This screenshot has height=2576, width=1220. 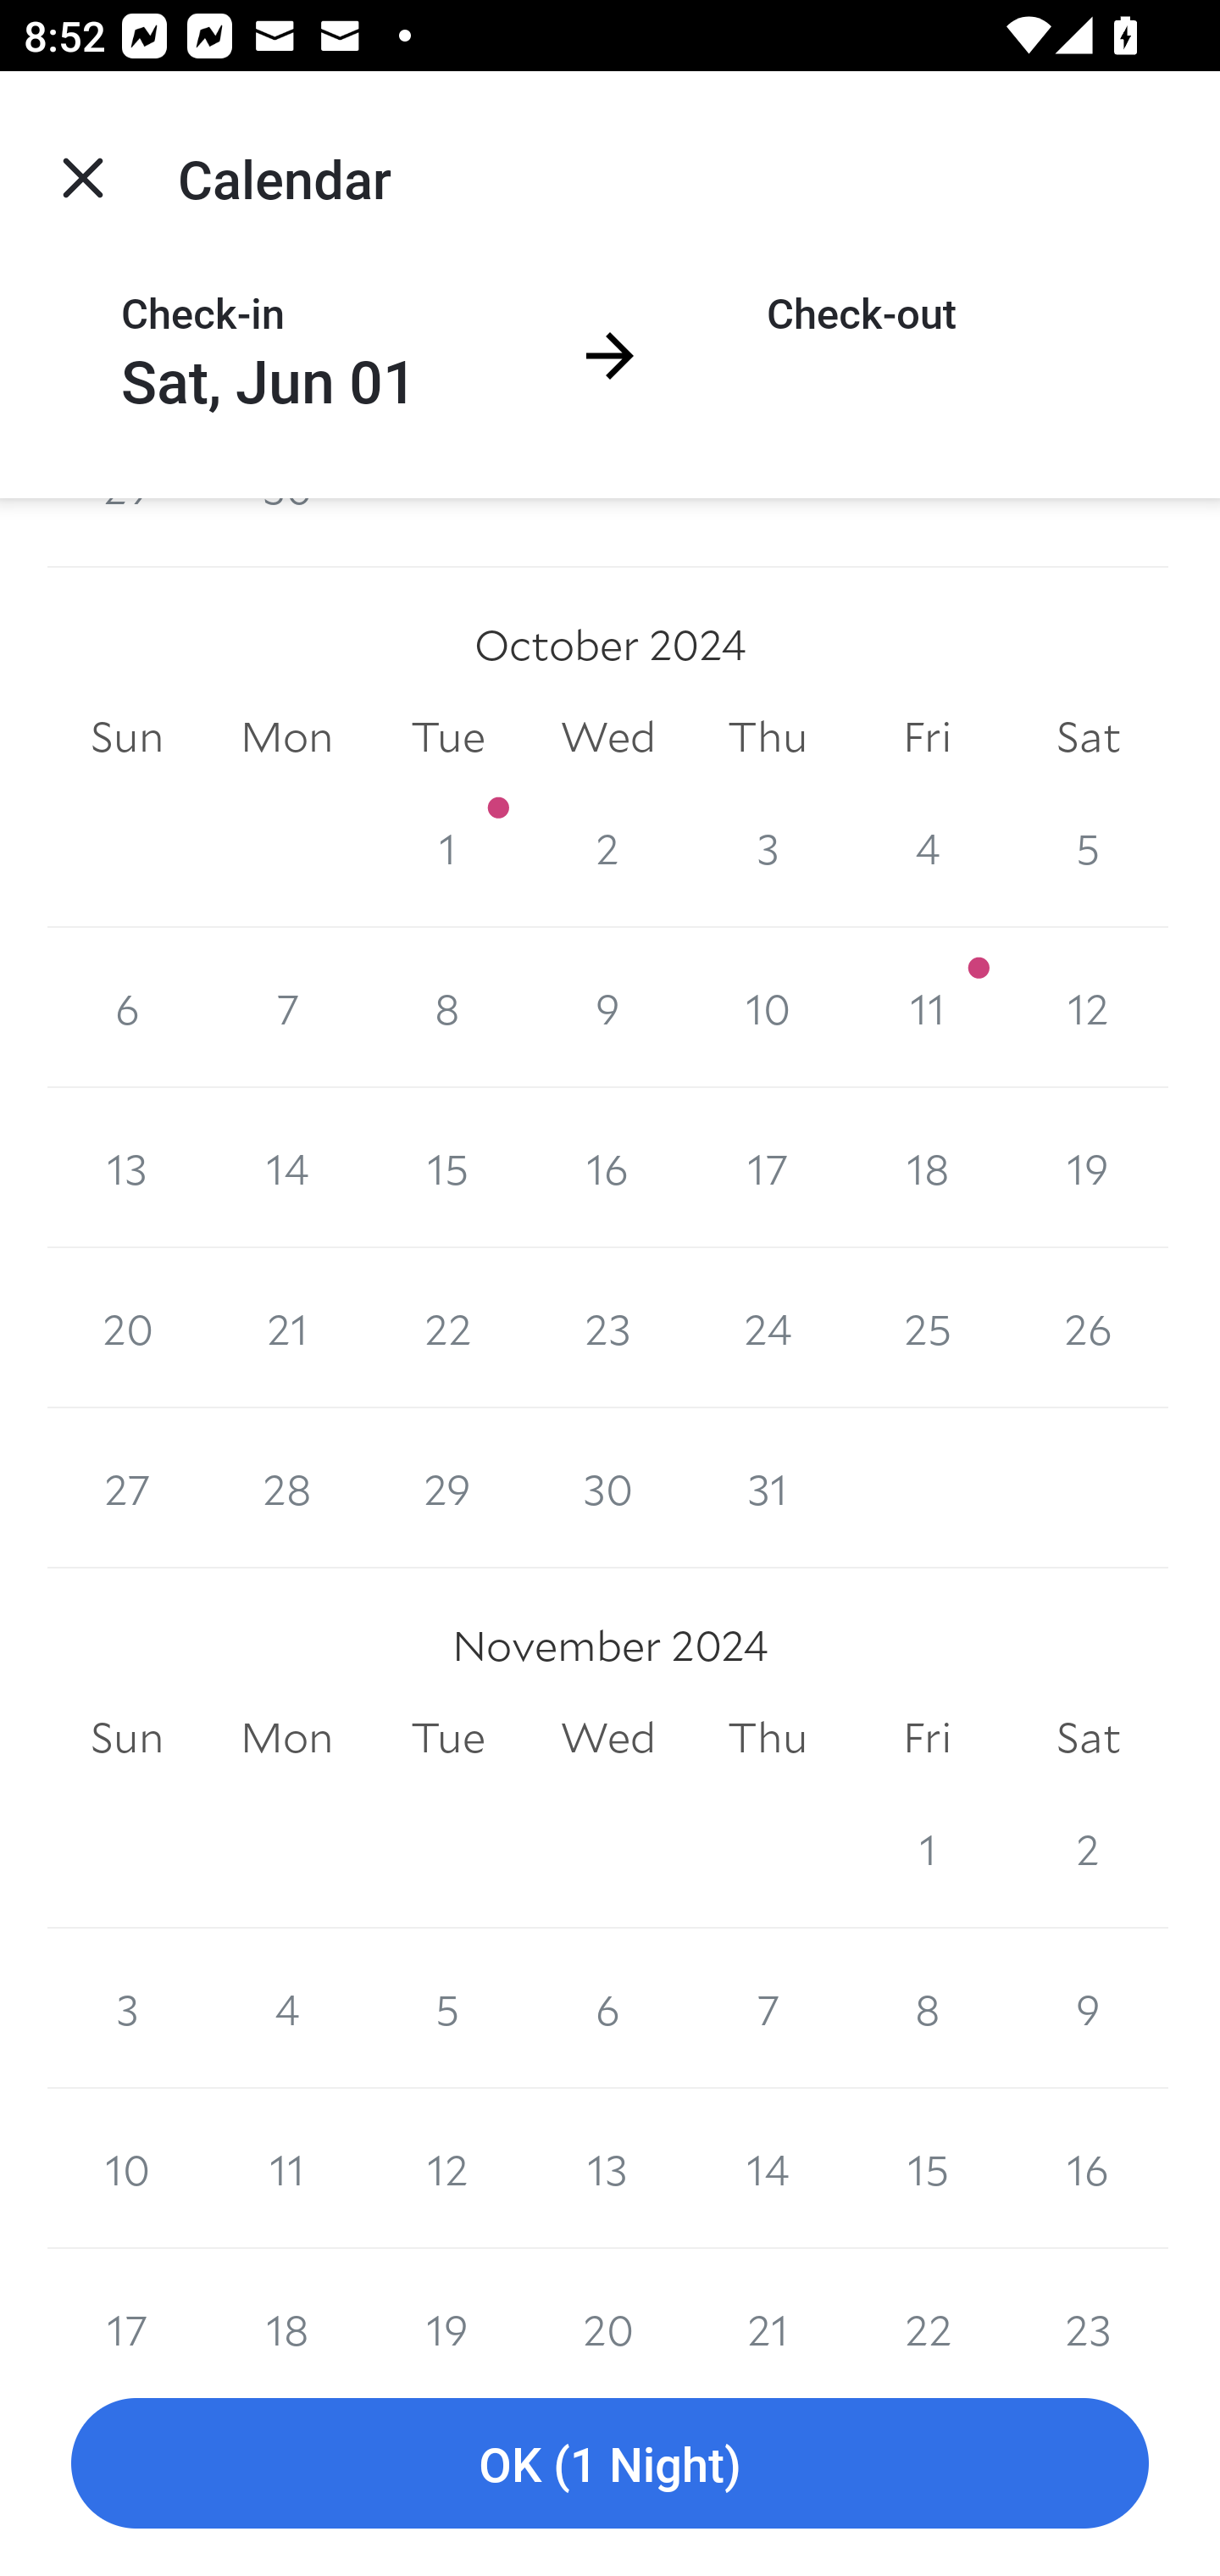 What do you see at coordinates (447, 1168) in the screenshot?
I see `15 15 October 2024` at bounding box center [447, 1168].